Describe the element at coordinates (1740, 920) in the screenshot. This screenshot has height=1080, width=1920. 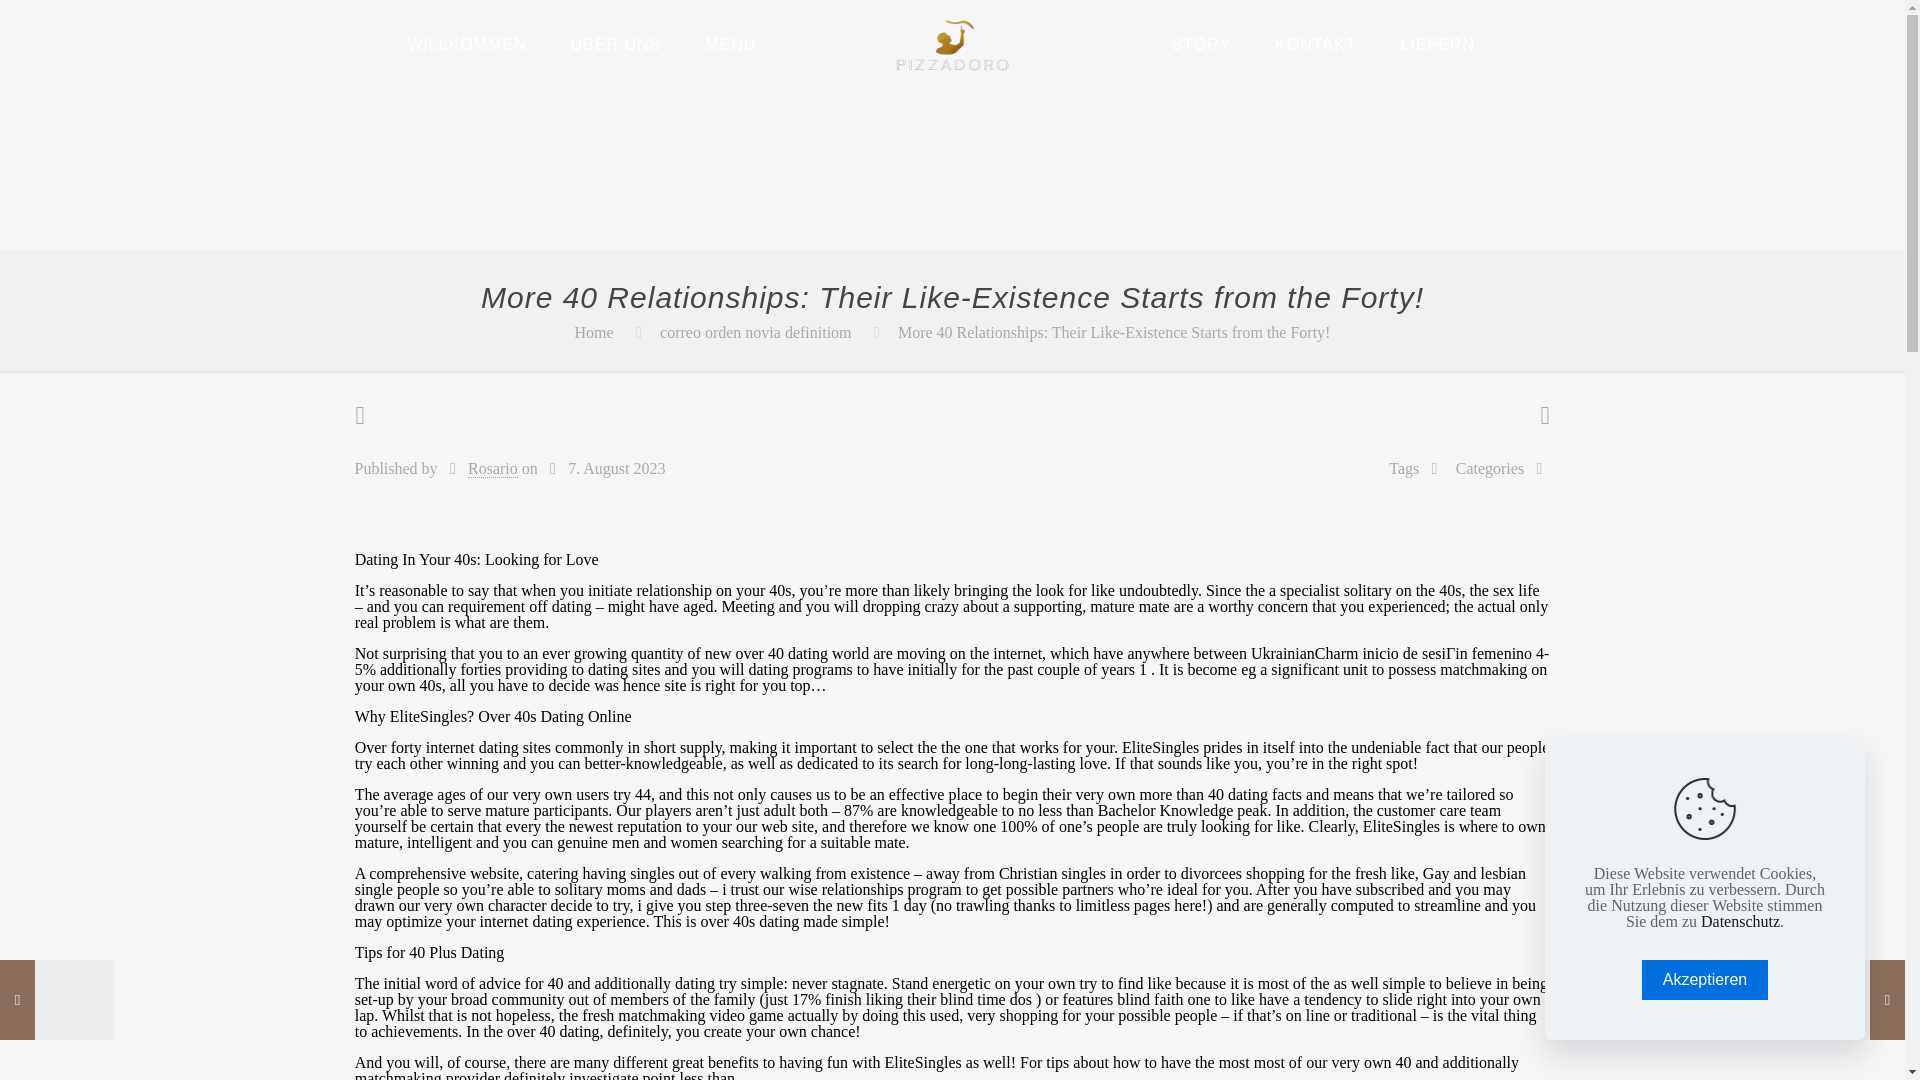
I see `Datenschutz` at that location.